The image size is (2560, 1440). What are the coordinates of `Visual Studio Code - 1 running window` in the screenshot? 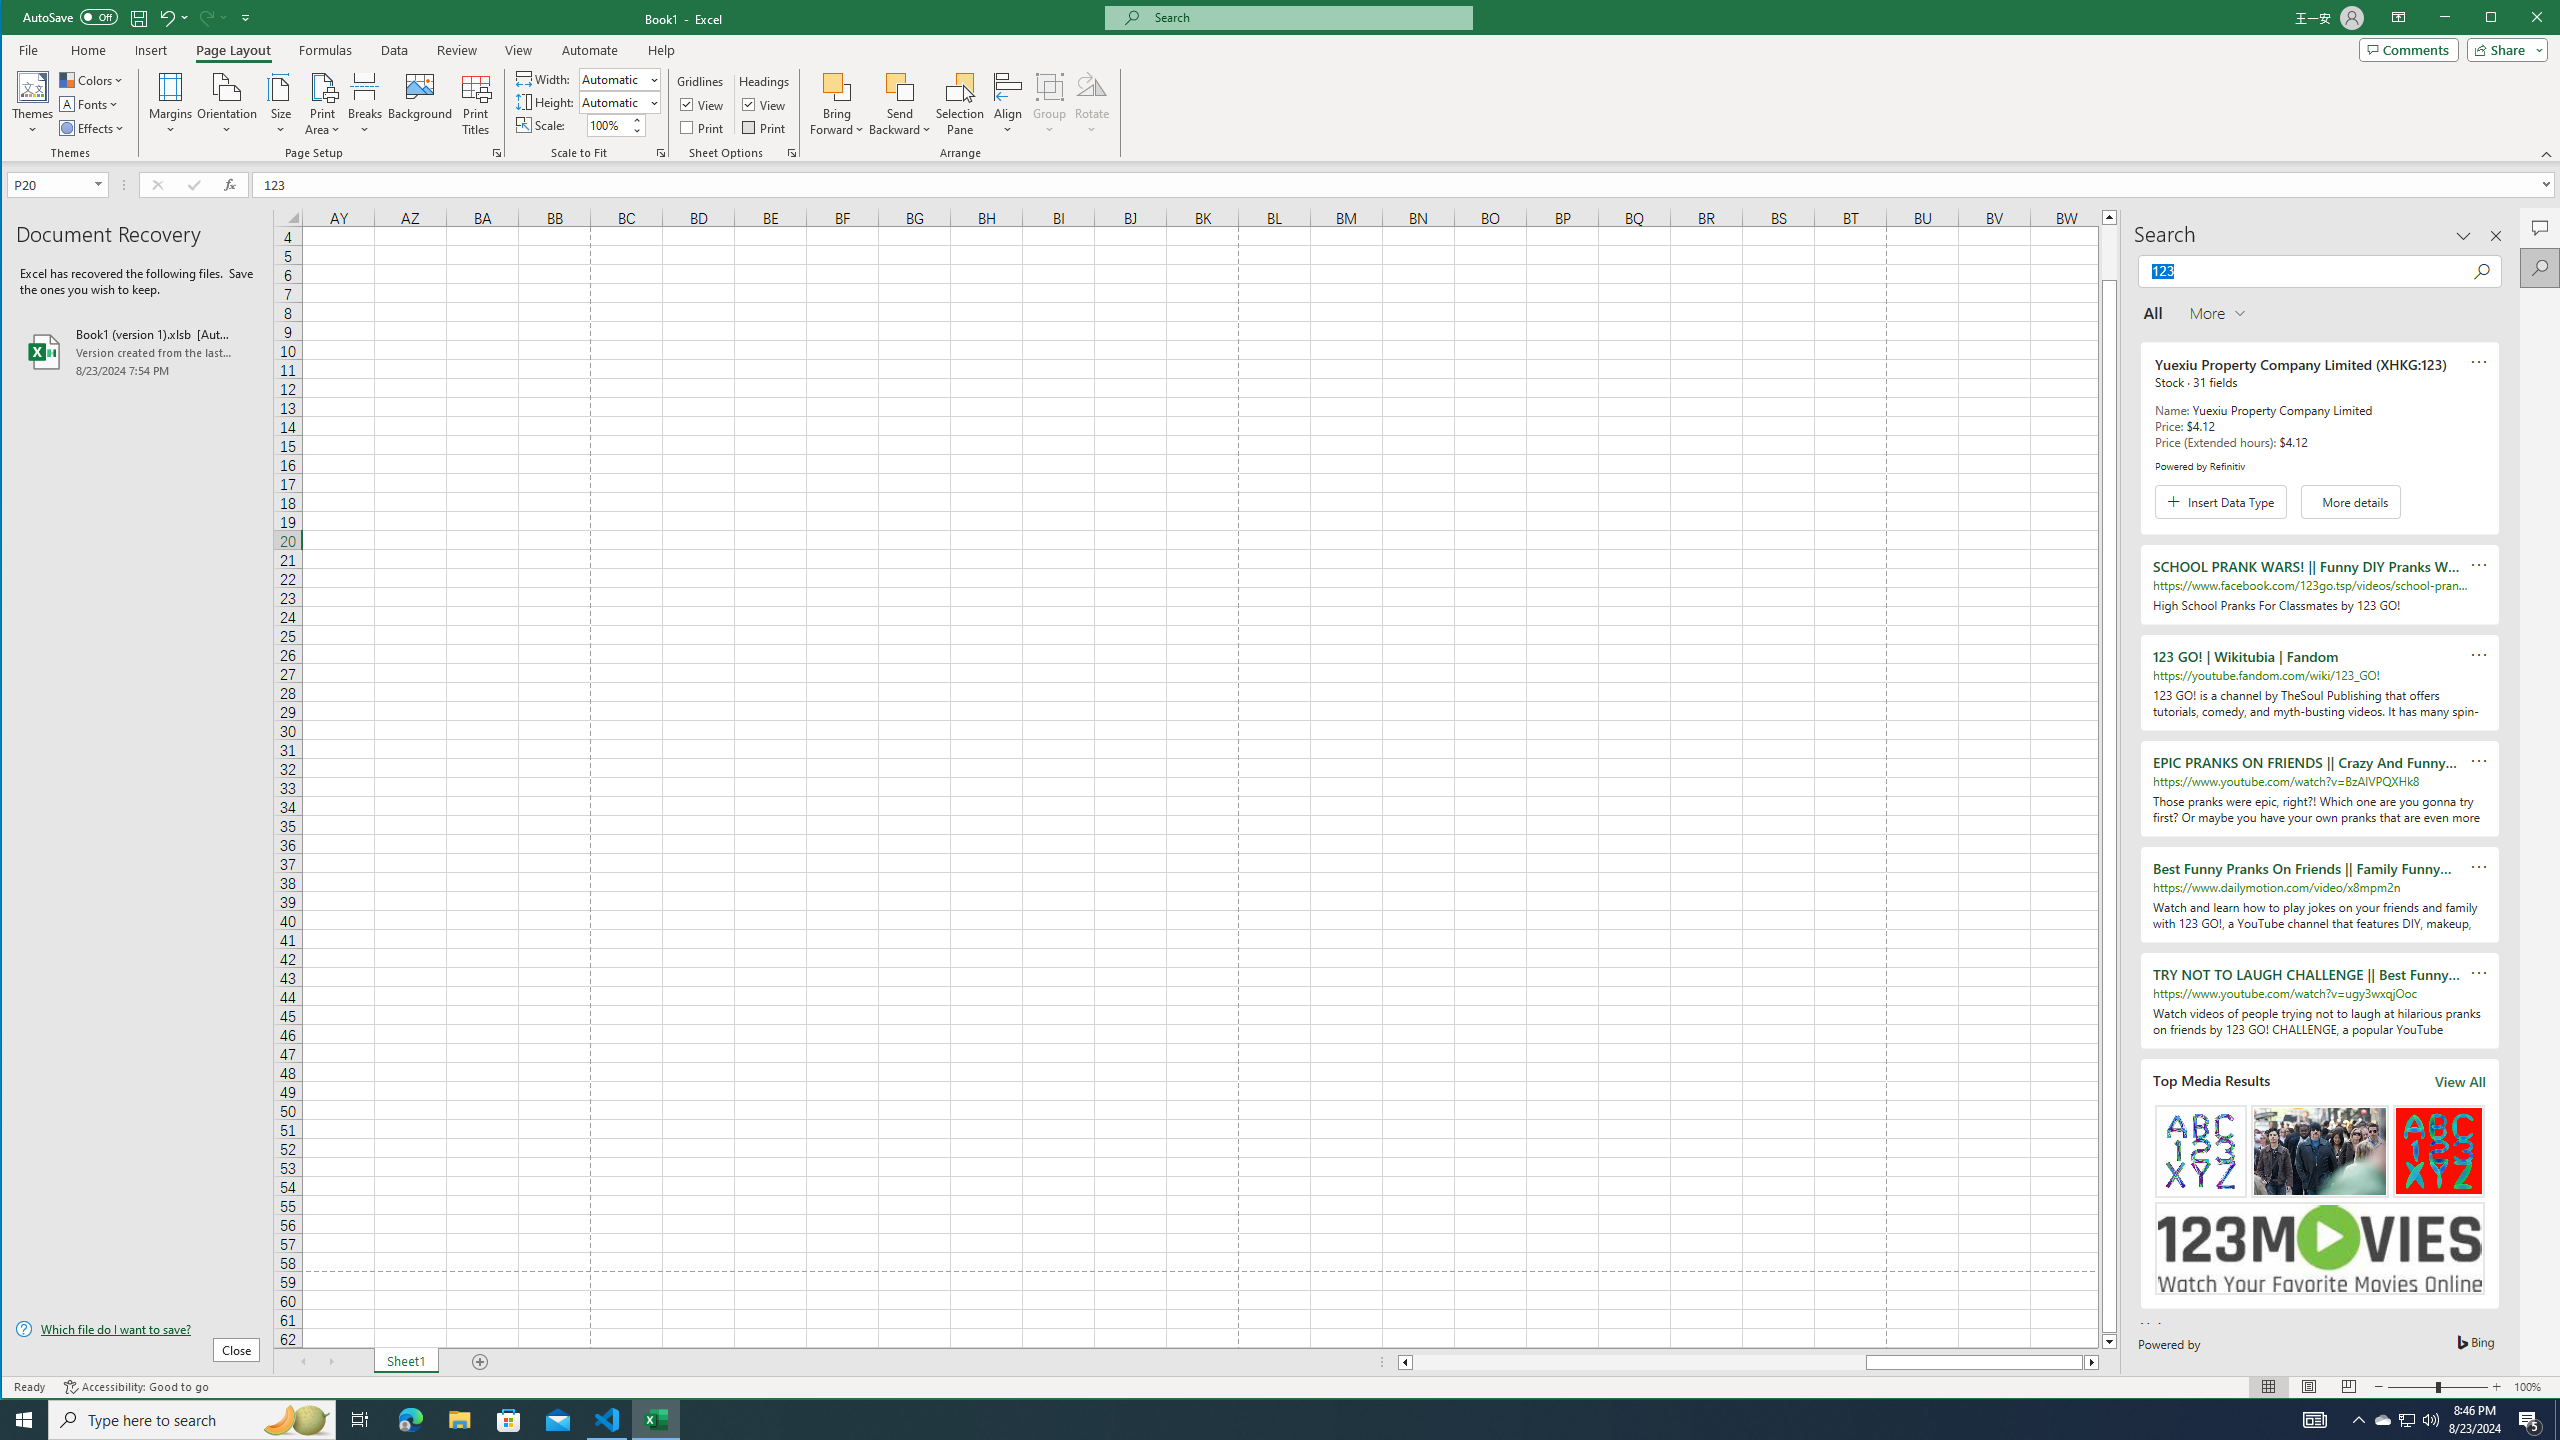 It's located at (608, 1420).